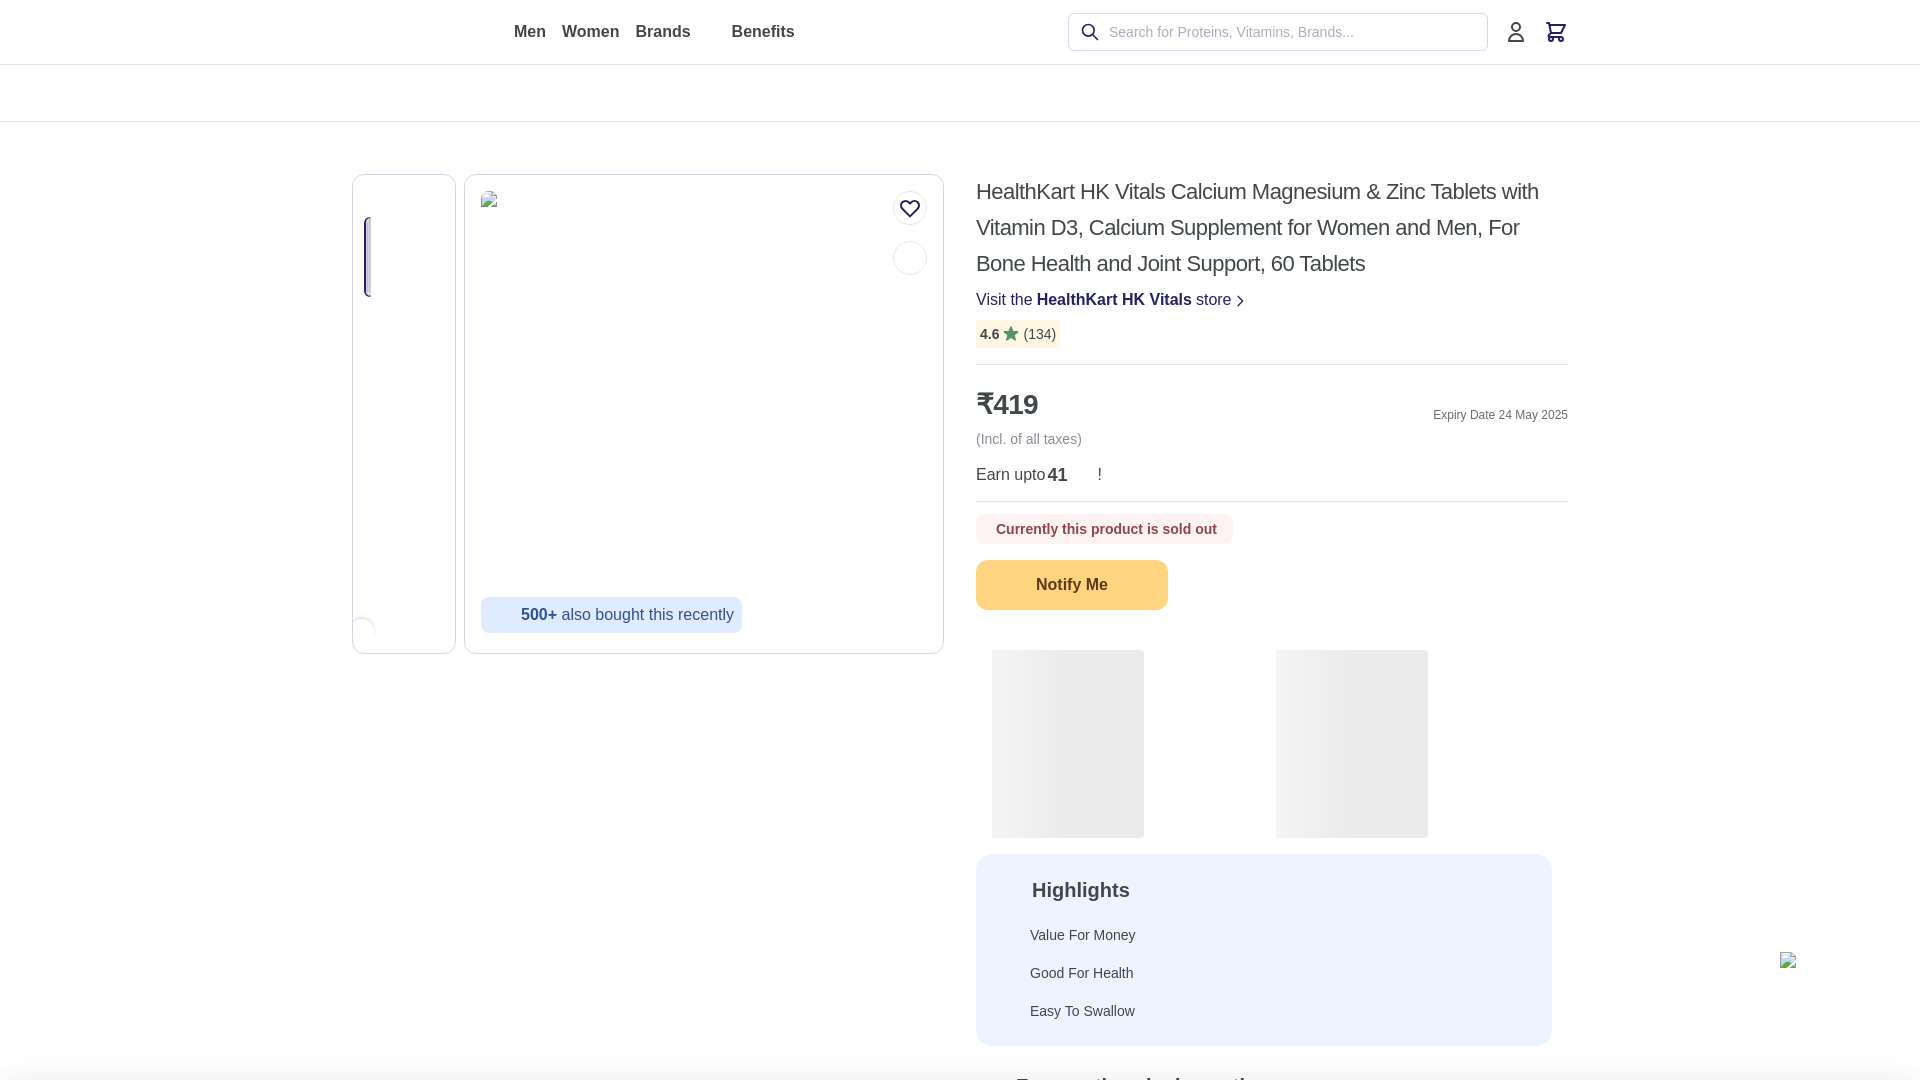 The image size is (1920, 1080). I want to click on Women, so click(590, 32).